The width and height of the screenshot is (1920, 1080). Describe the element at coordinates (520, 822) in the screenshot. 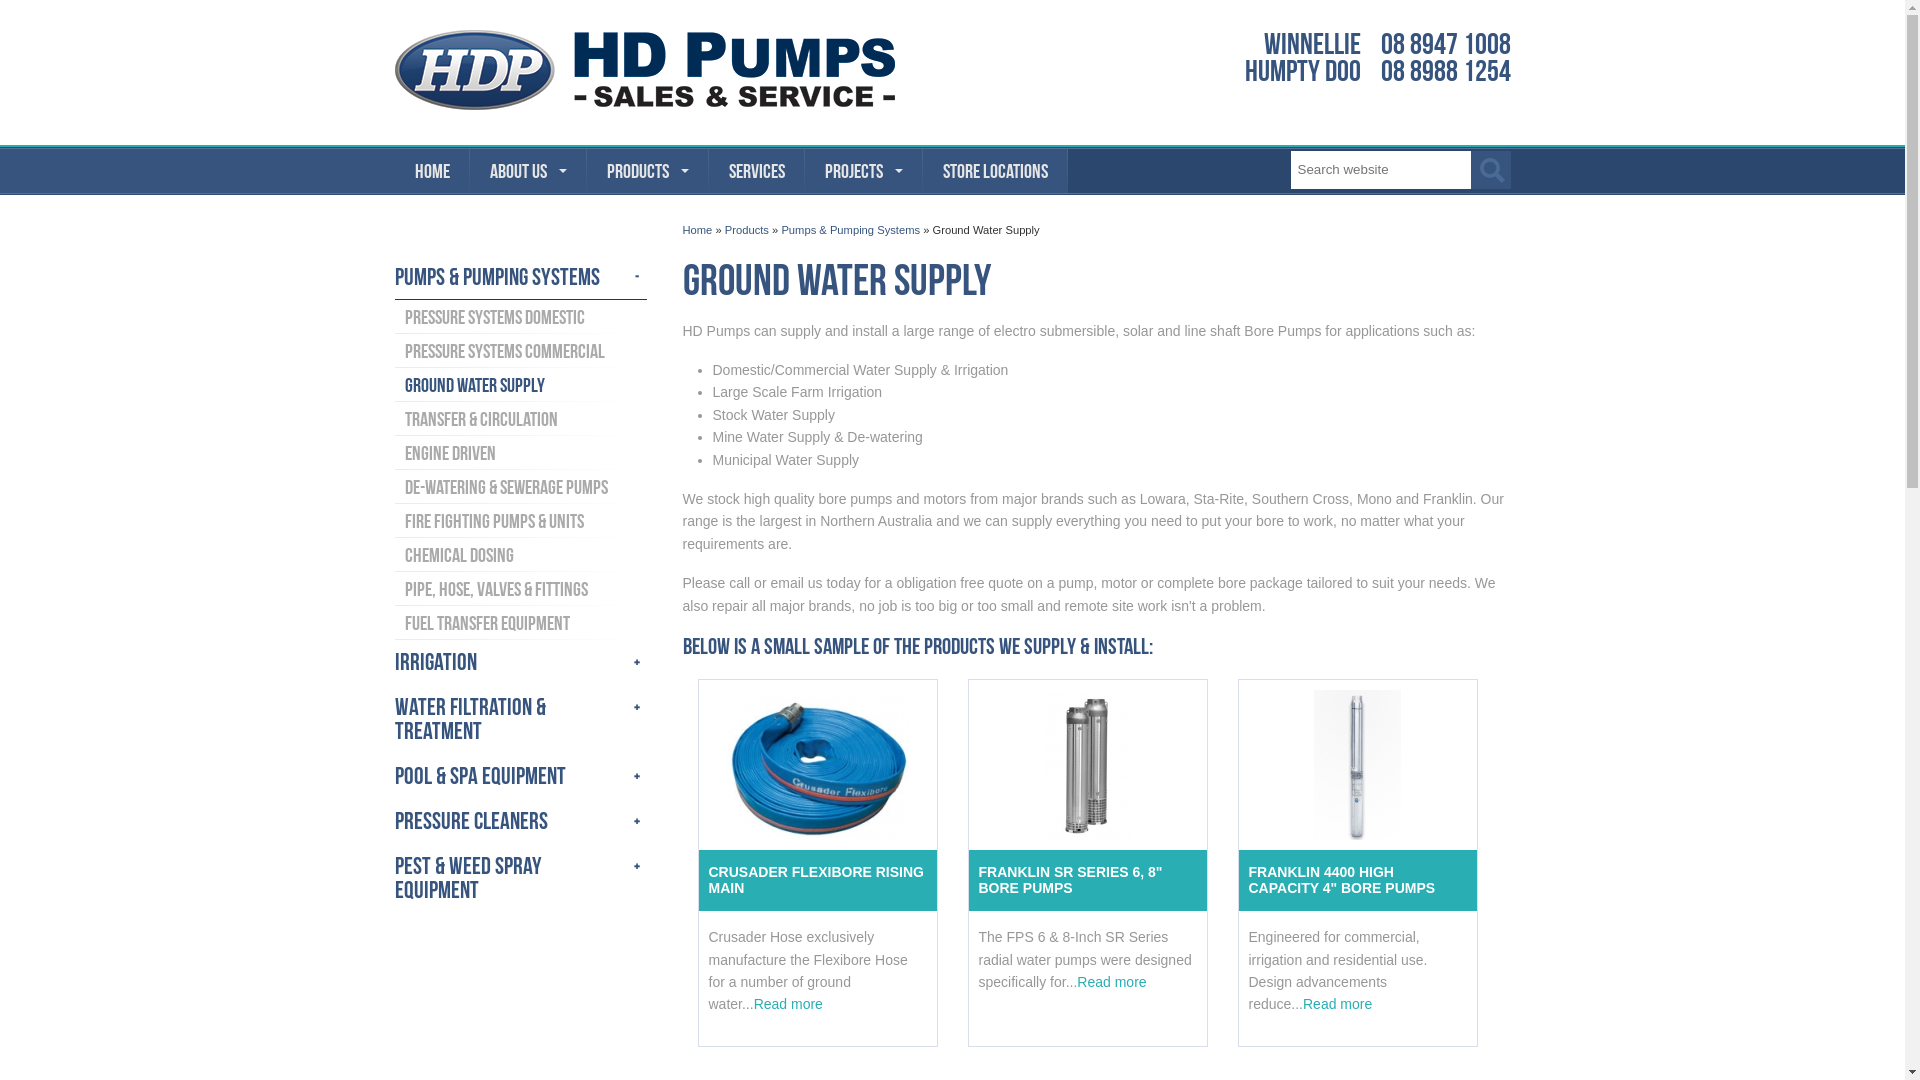

I see `PRESSURE CLEANERS` at that location.